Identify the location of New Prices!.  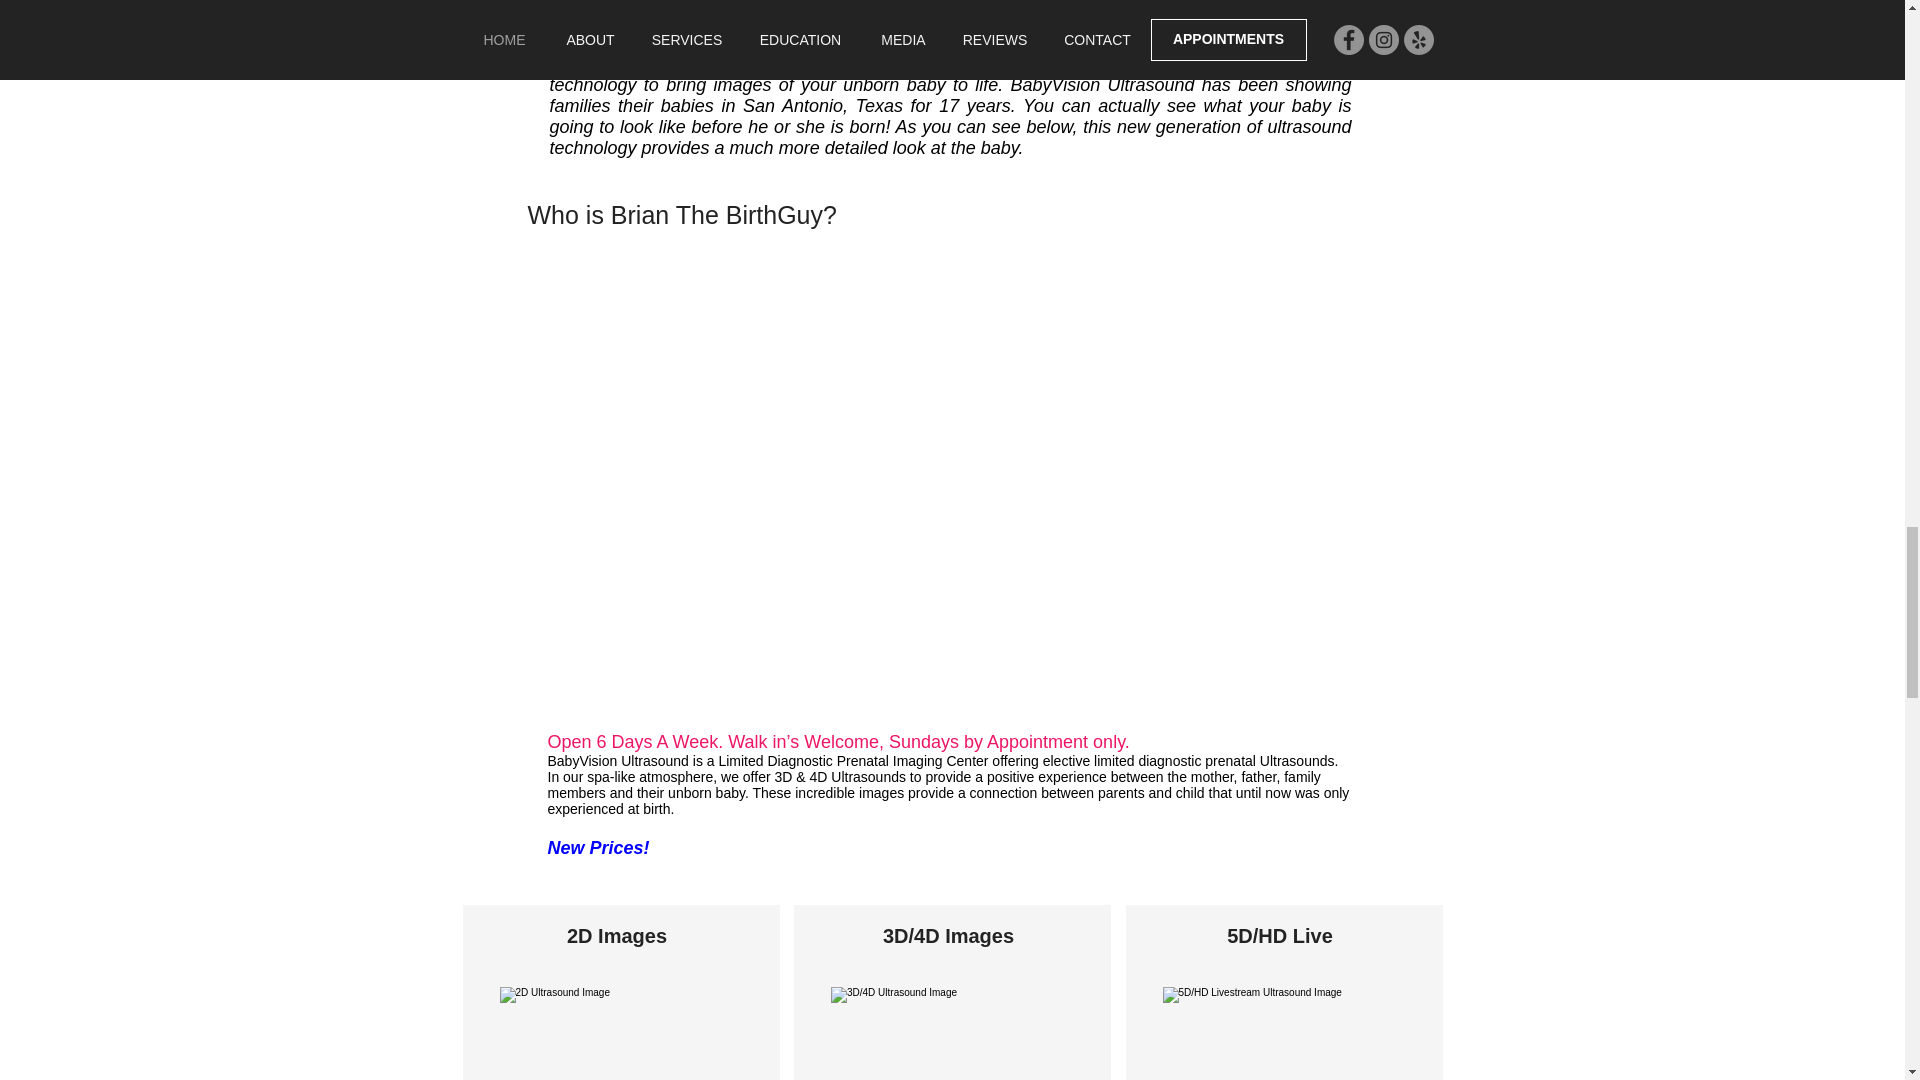
(598, 848).